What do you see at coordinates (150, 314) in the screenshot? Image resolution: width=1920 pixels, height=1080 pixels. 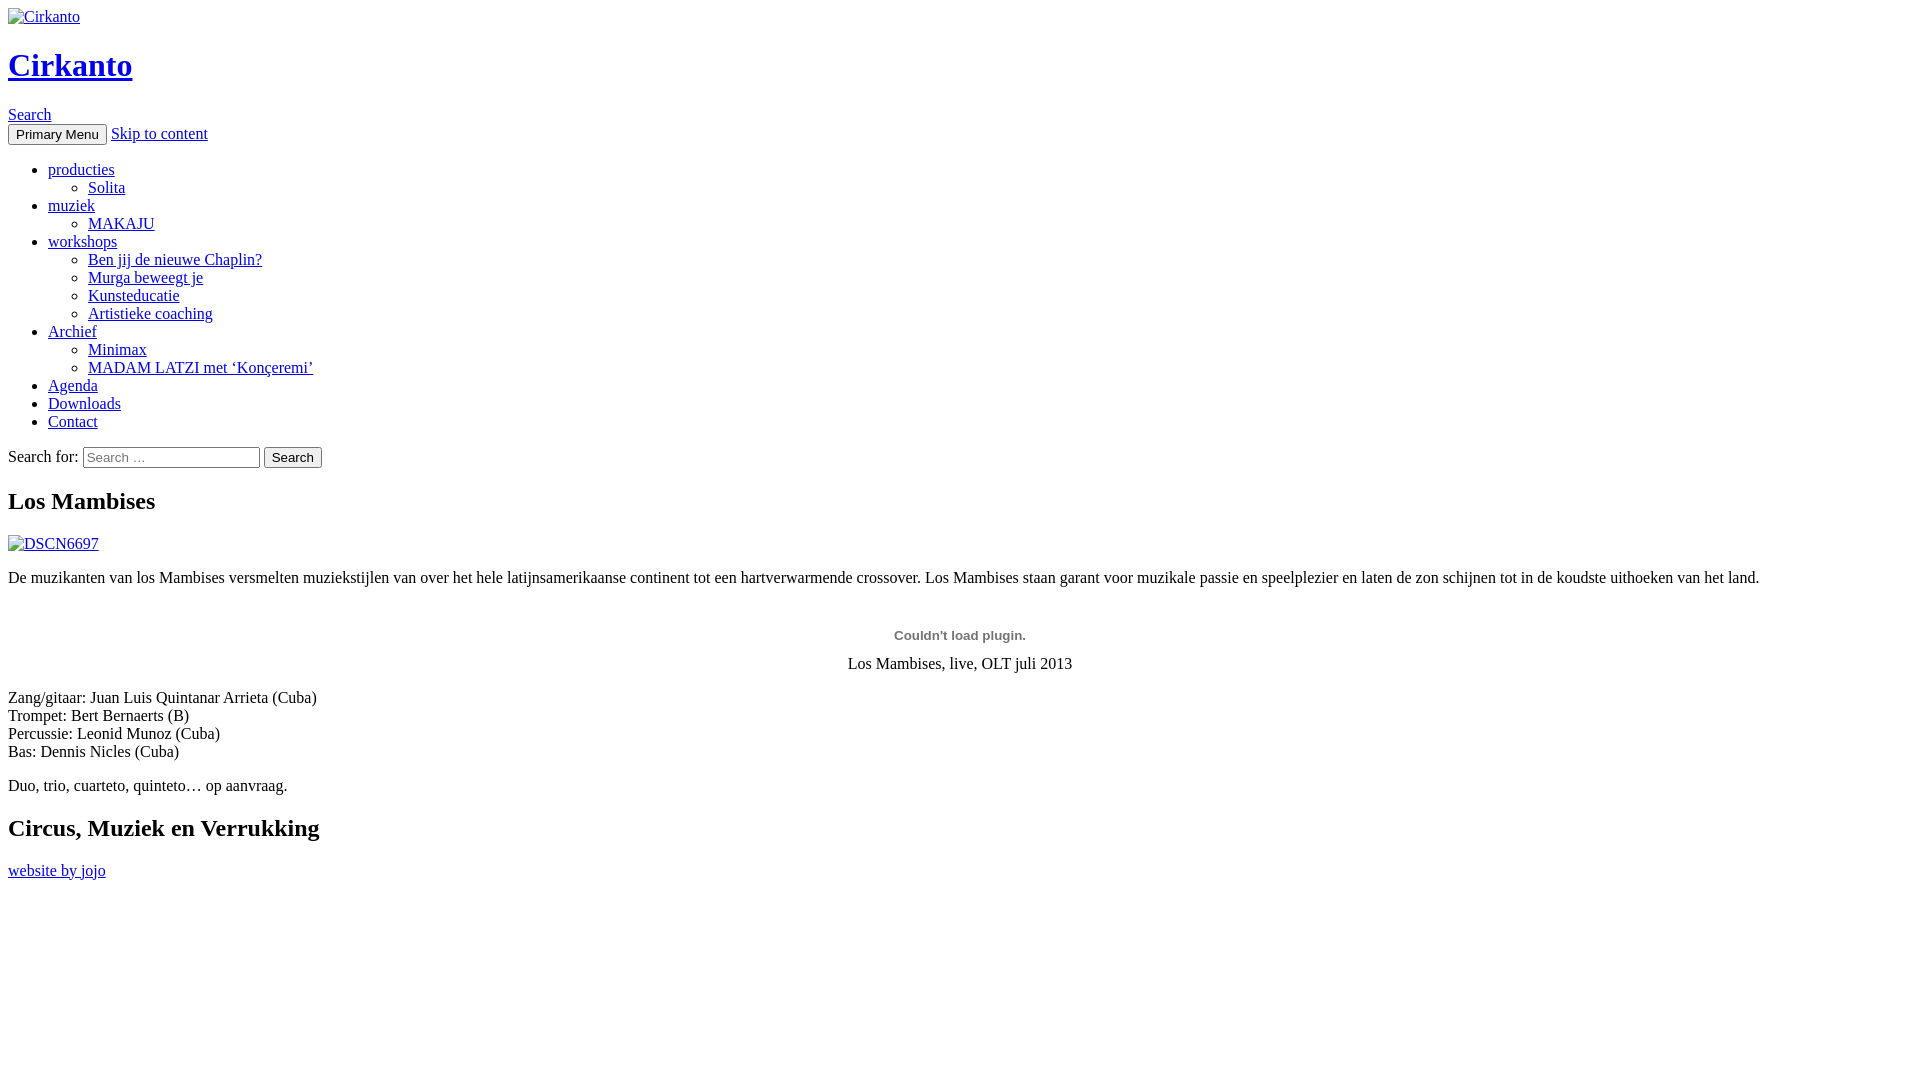 I see `Artistieke coaching` at bounding box center [150, 314].